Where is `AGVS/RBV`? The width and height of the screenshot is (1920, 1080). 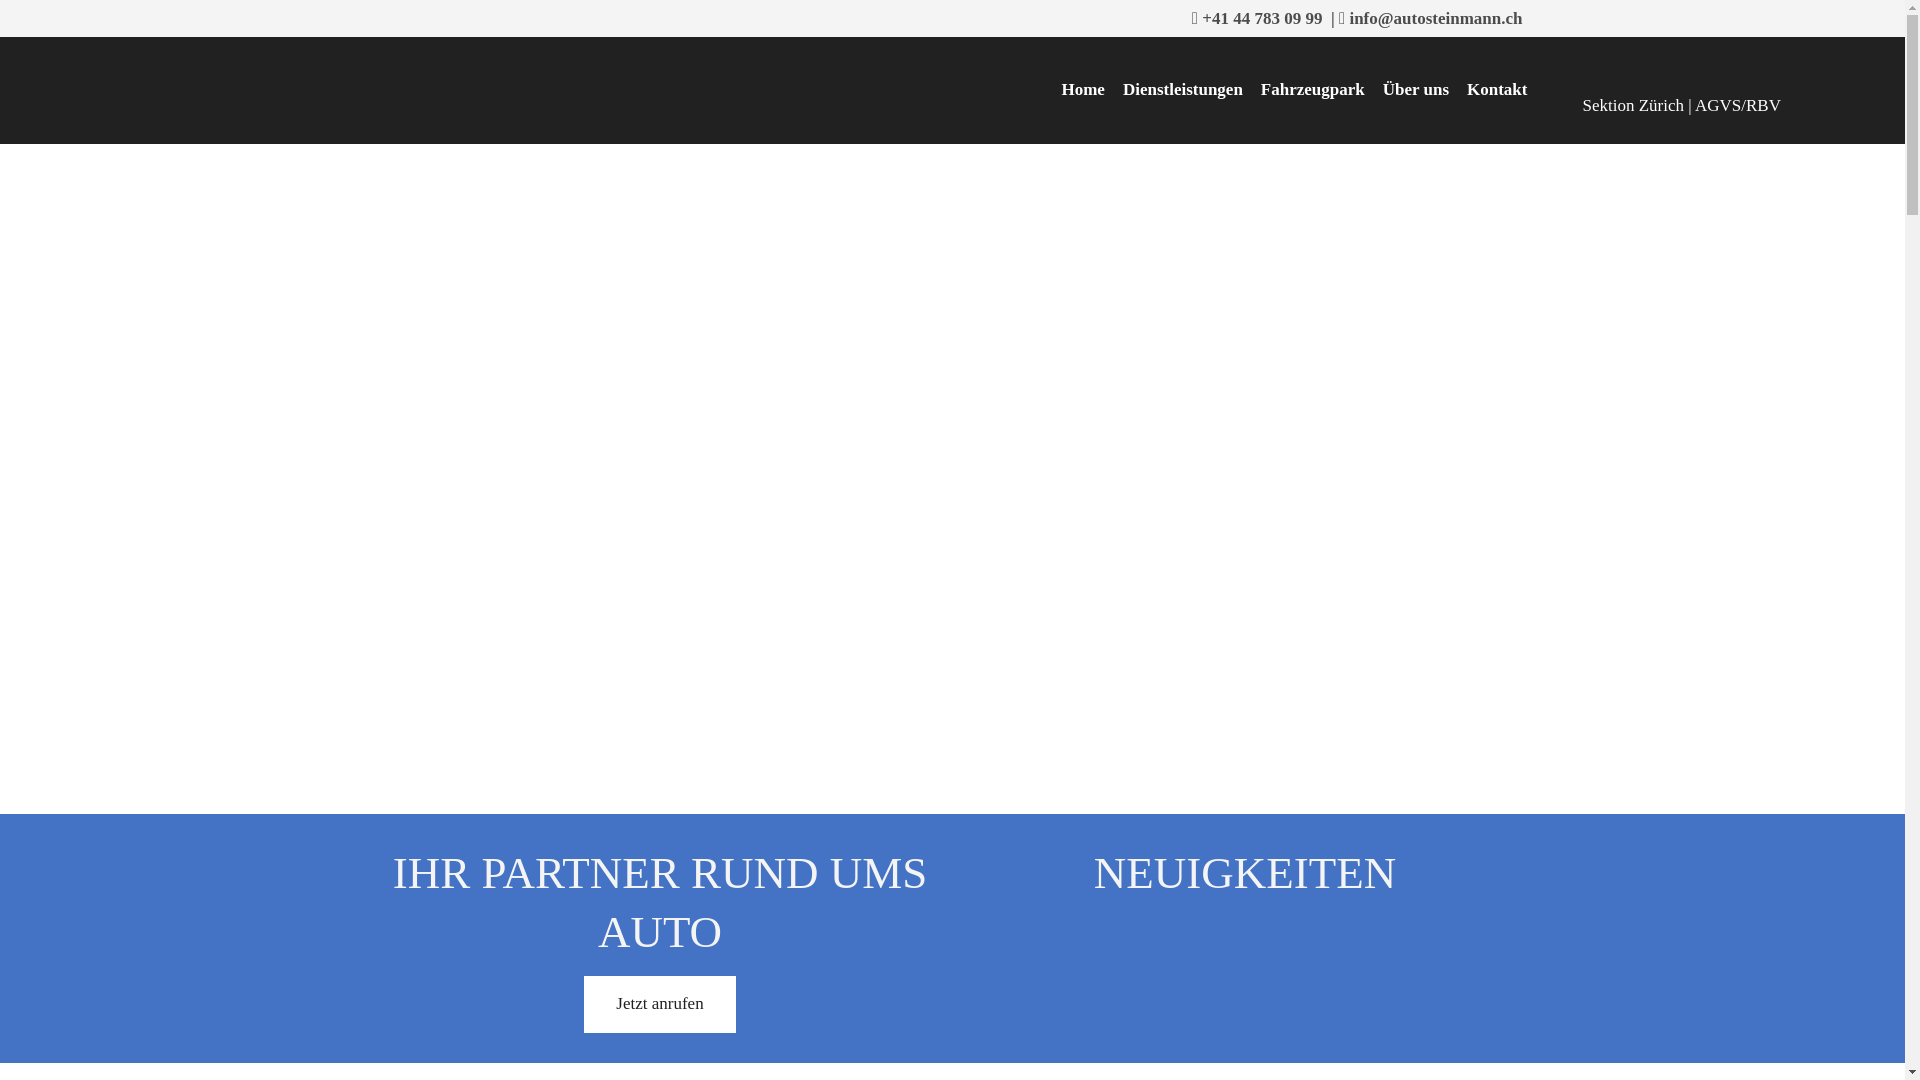 AGVS/RBV is located at coordinates (1738, 106).